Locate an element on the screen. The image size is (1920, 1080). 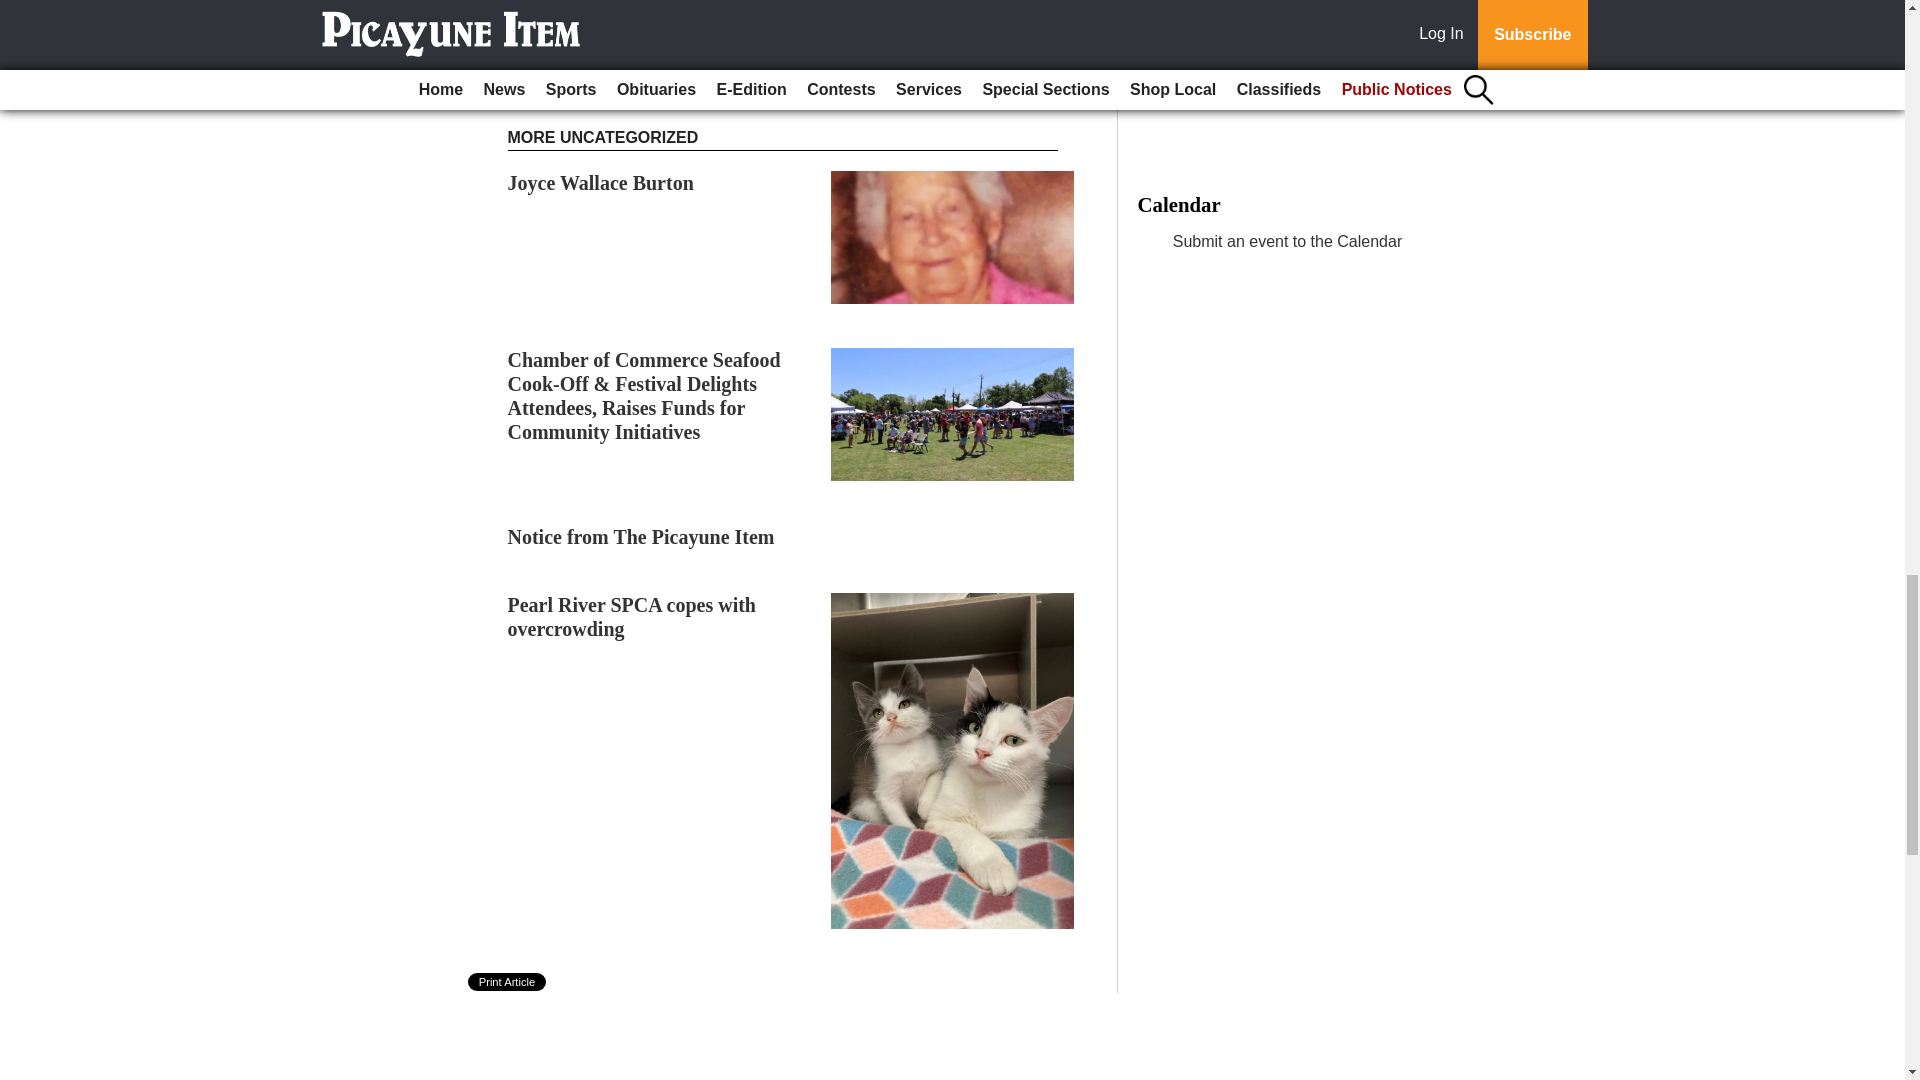
Pearl River SPCA copes with overcrowding is located at coordinates (632, 617).